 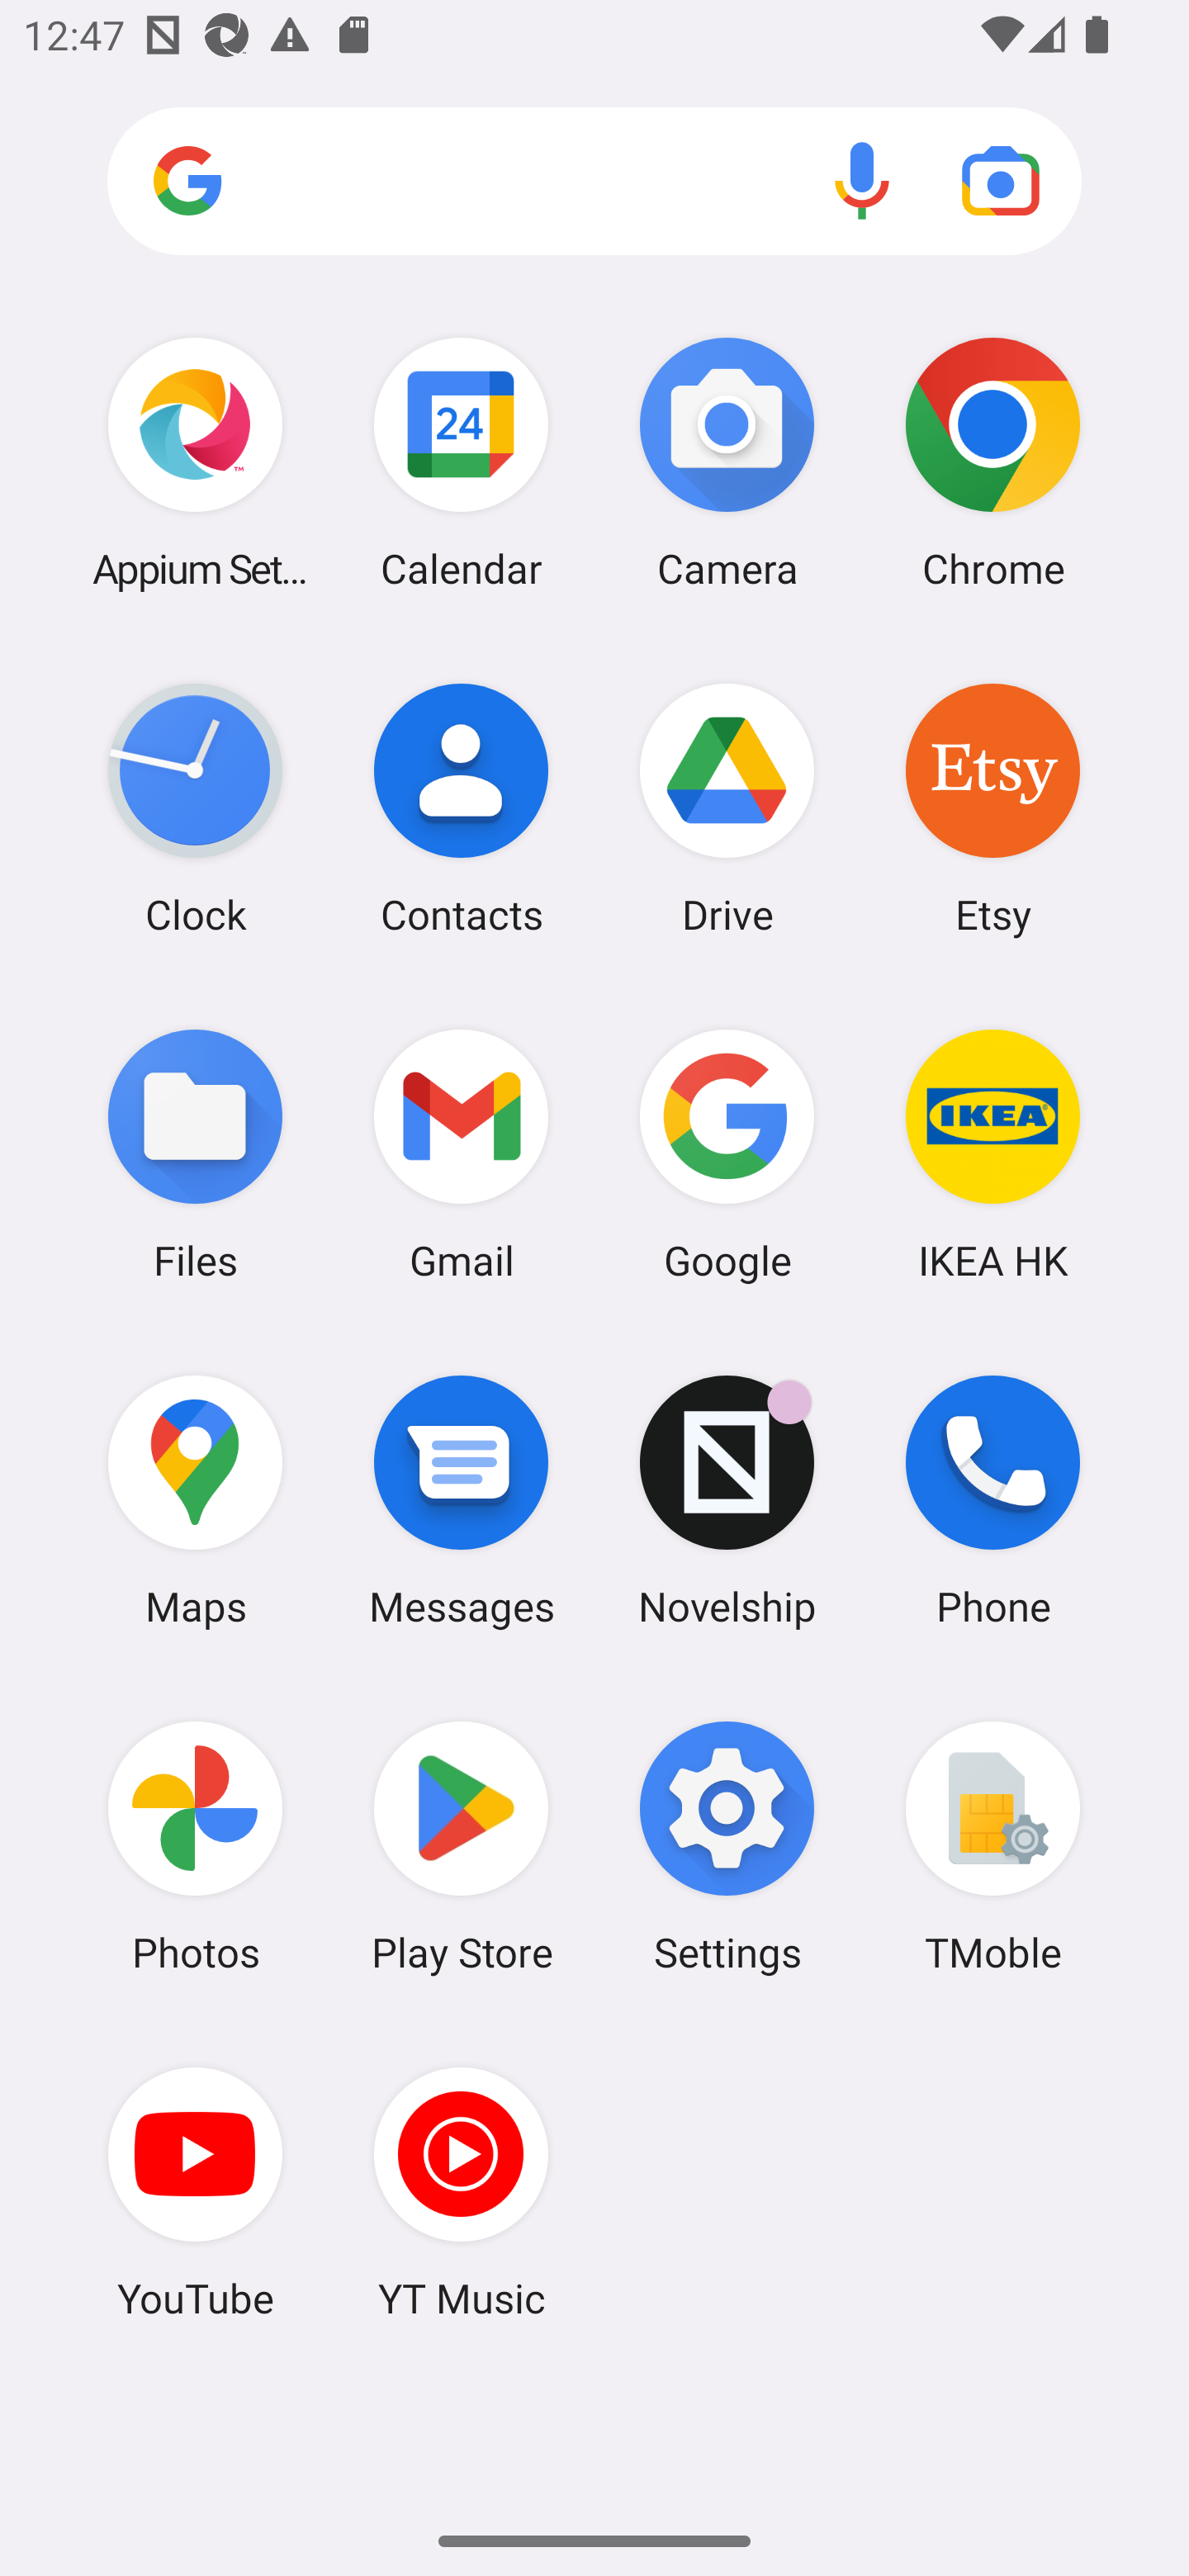 I want to click on YouTube, so click(x=195, y=2192).